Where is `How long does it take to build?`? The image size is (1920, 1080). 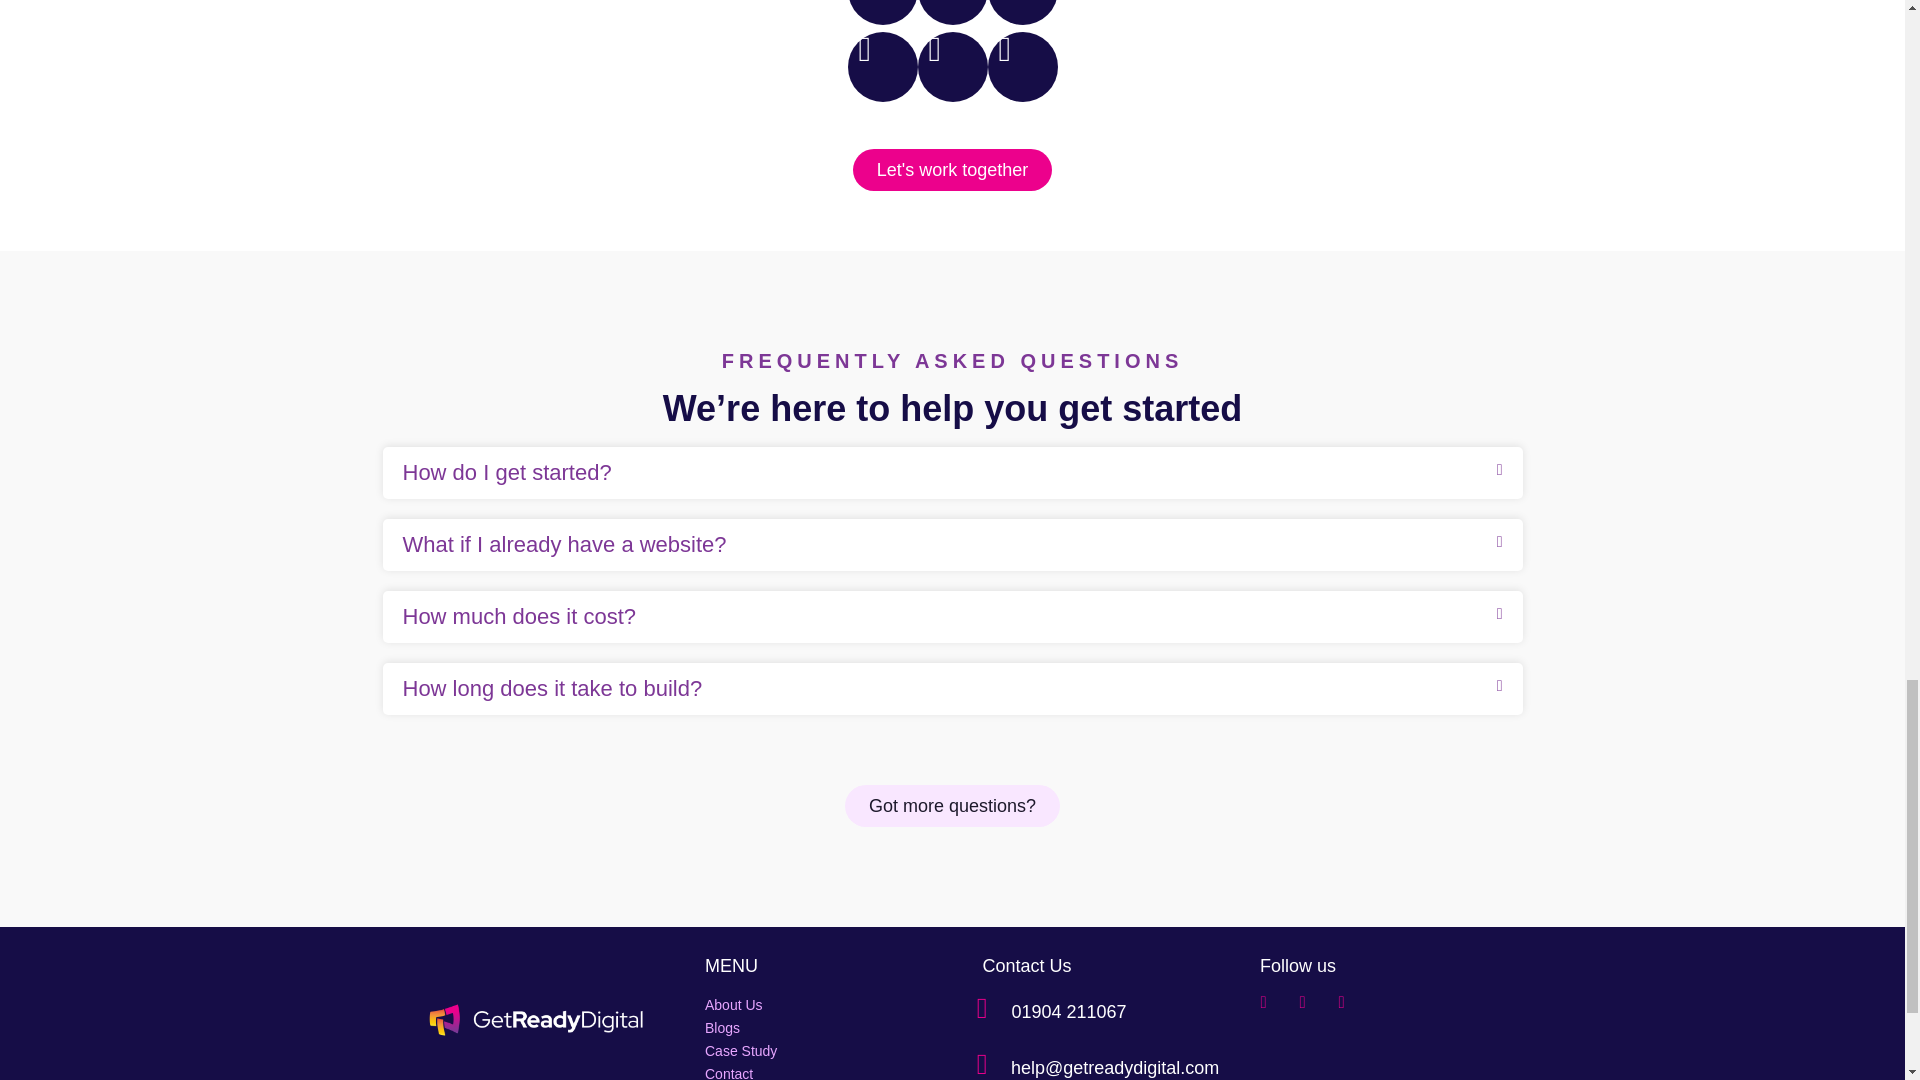
How long does it take to build? is located at coordinates (552, 688).